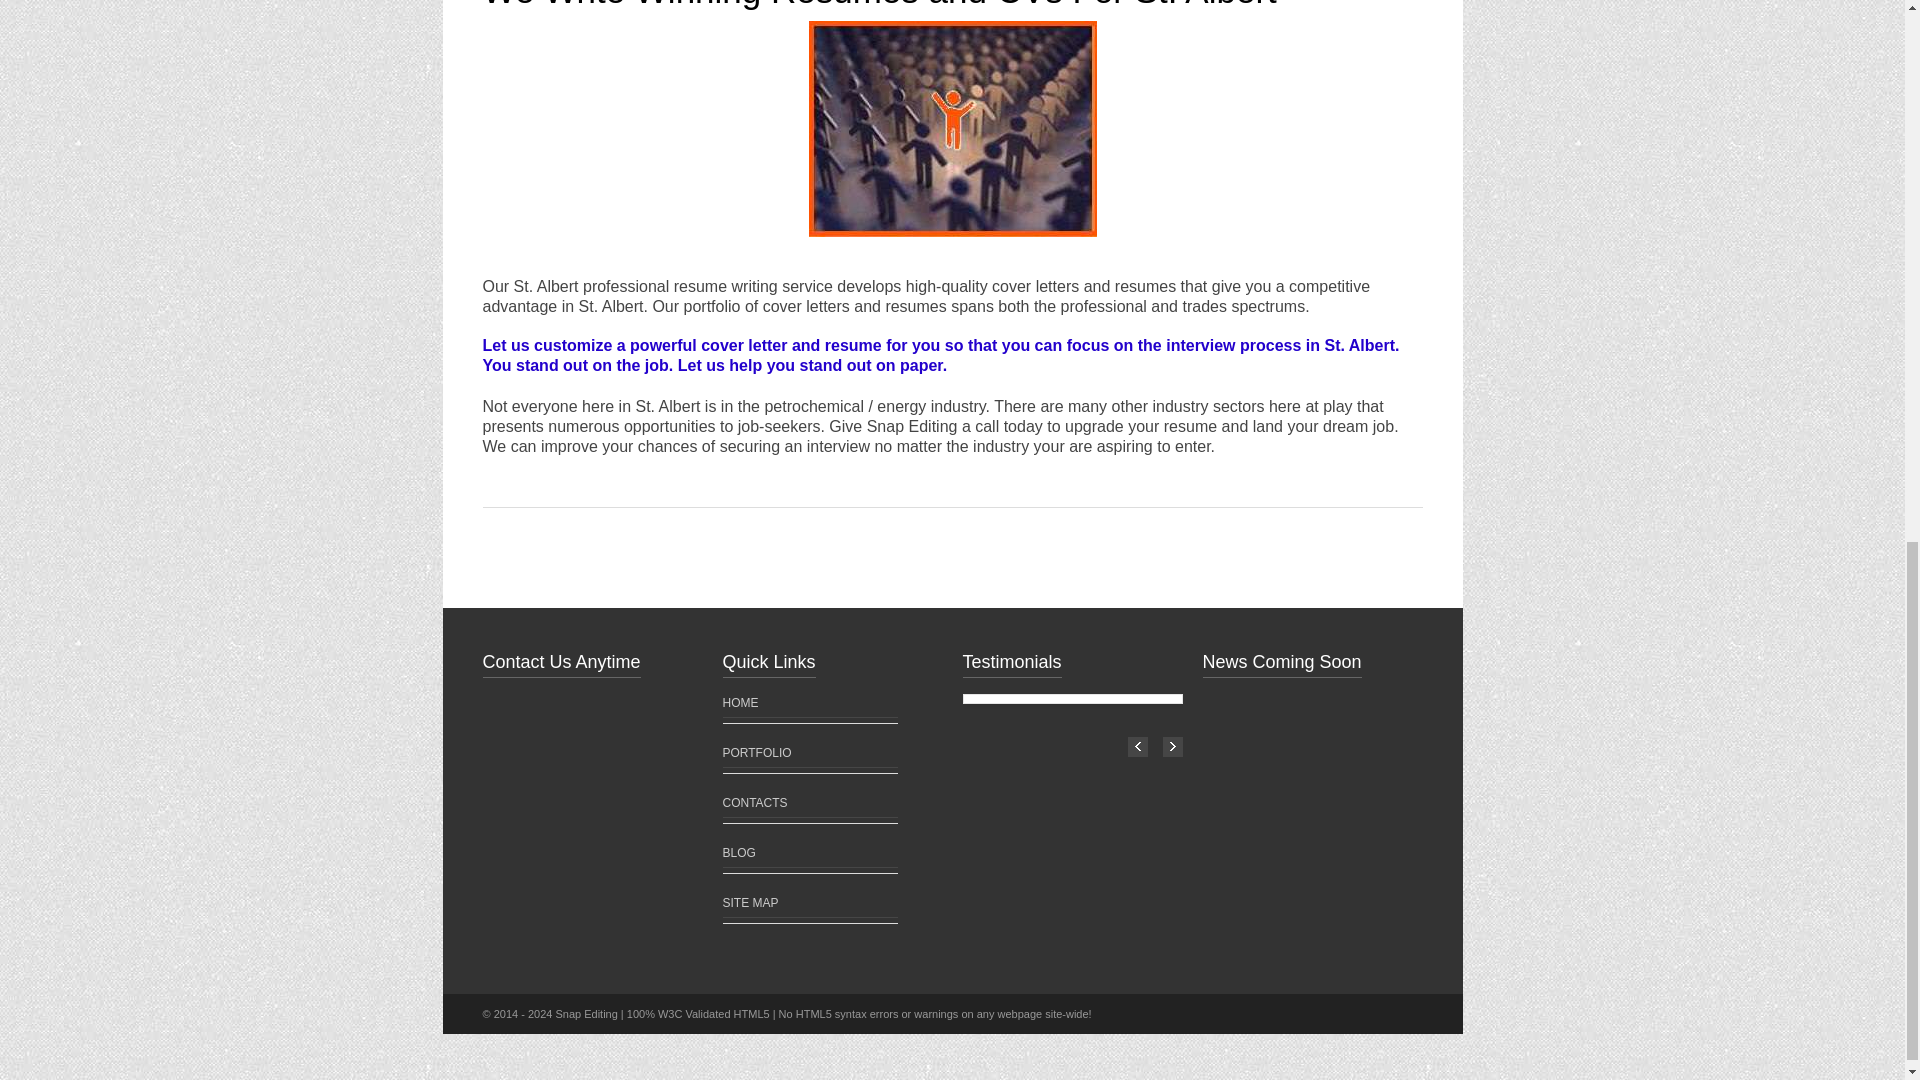 This screenshot has height=1080, width=1920. What do you see at coordinates (749, 903) in the screenshot?
I see `SITE MAP` at bounding box center [749, 903].